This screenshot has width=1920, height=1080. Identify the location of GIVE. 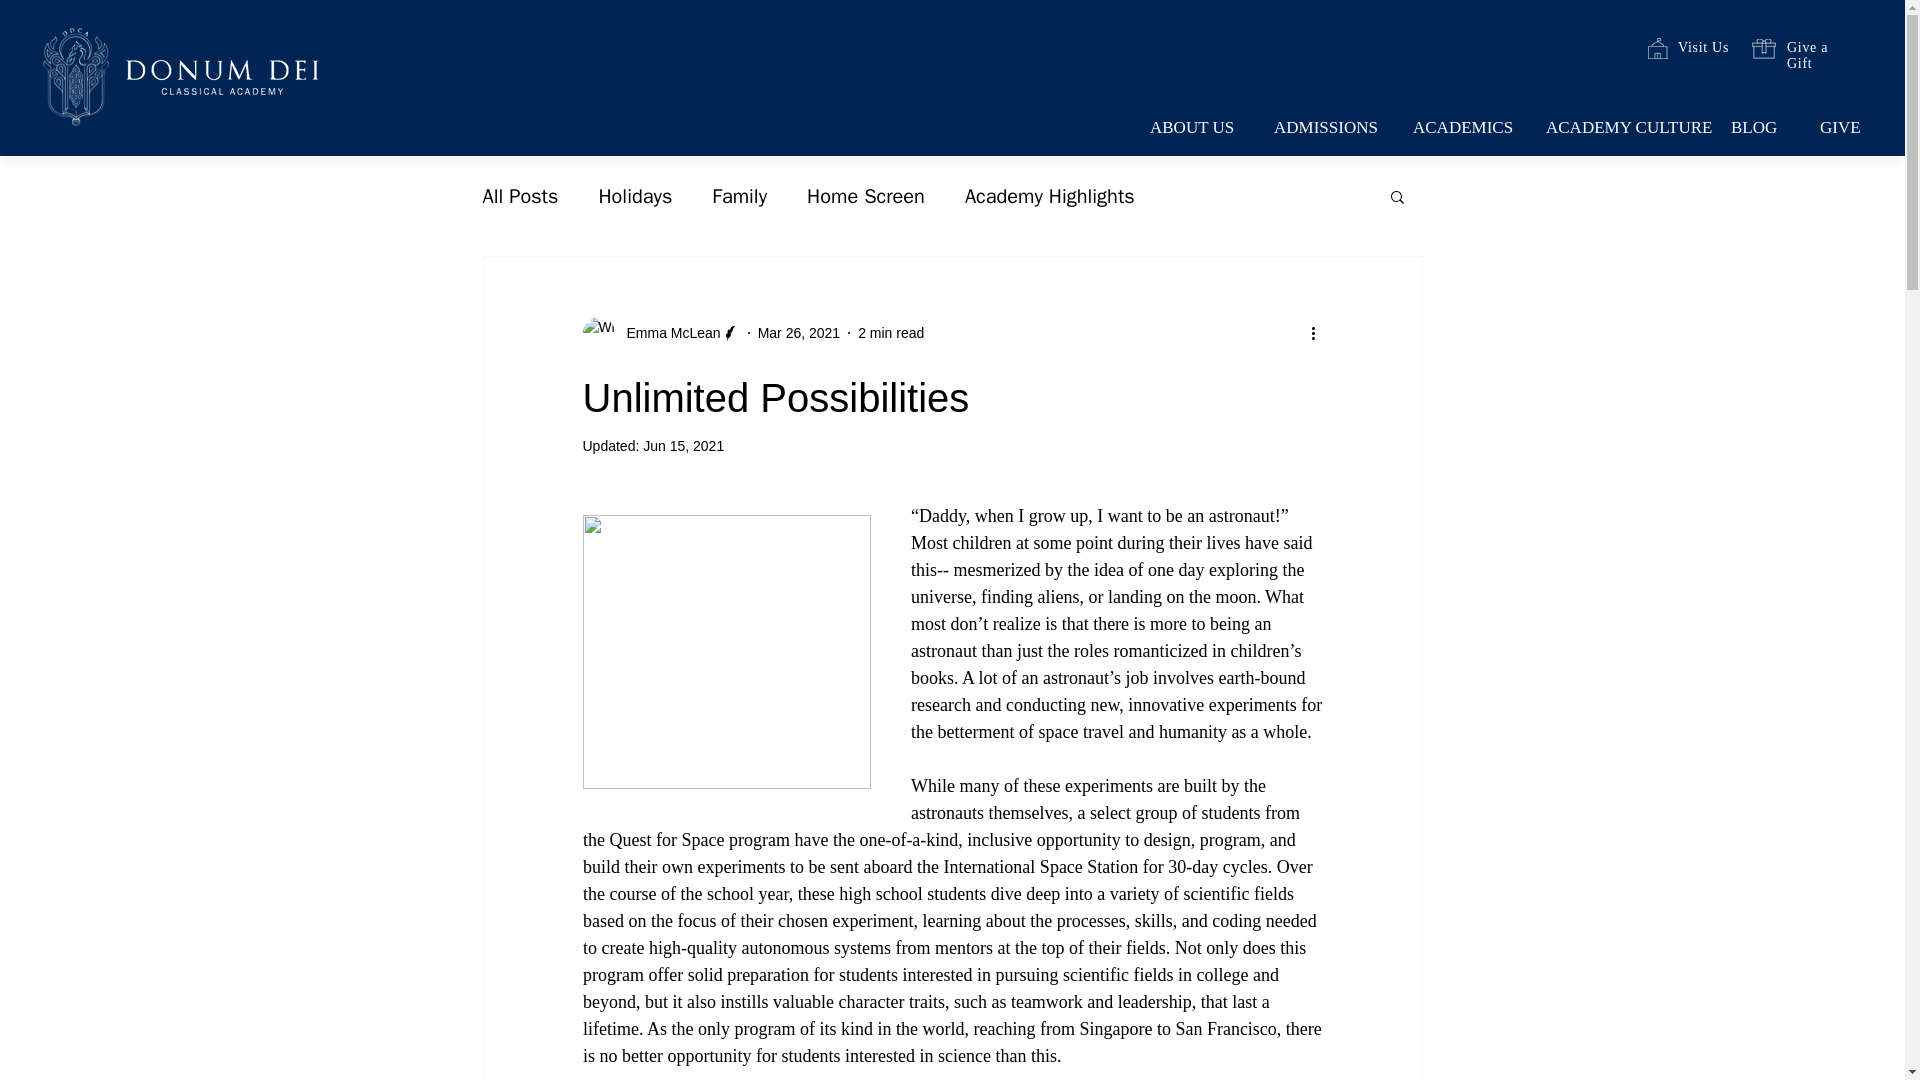
(1844, 128).